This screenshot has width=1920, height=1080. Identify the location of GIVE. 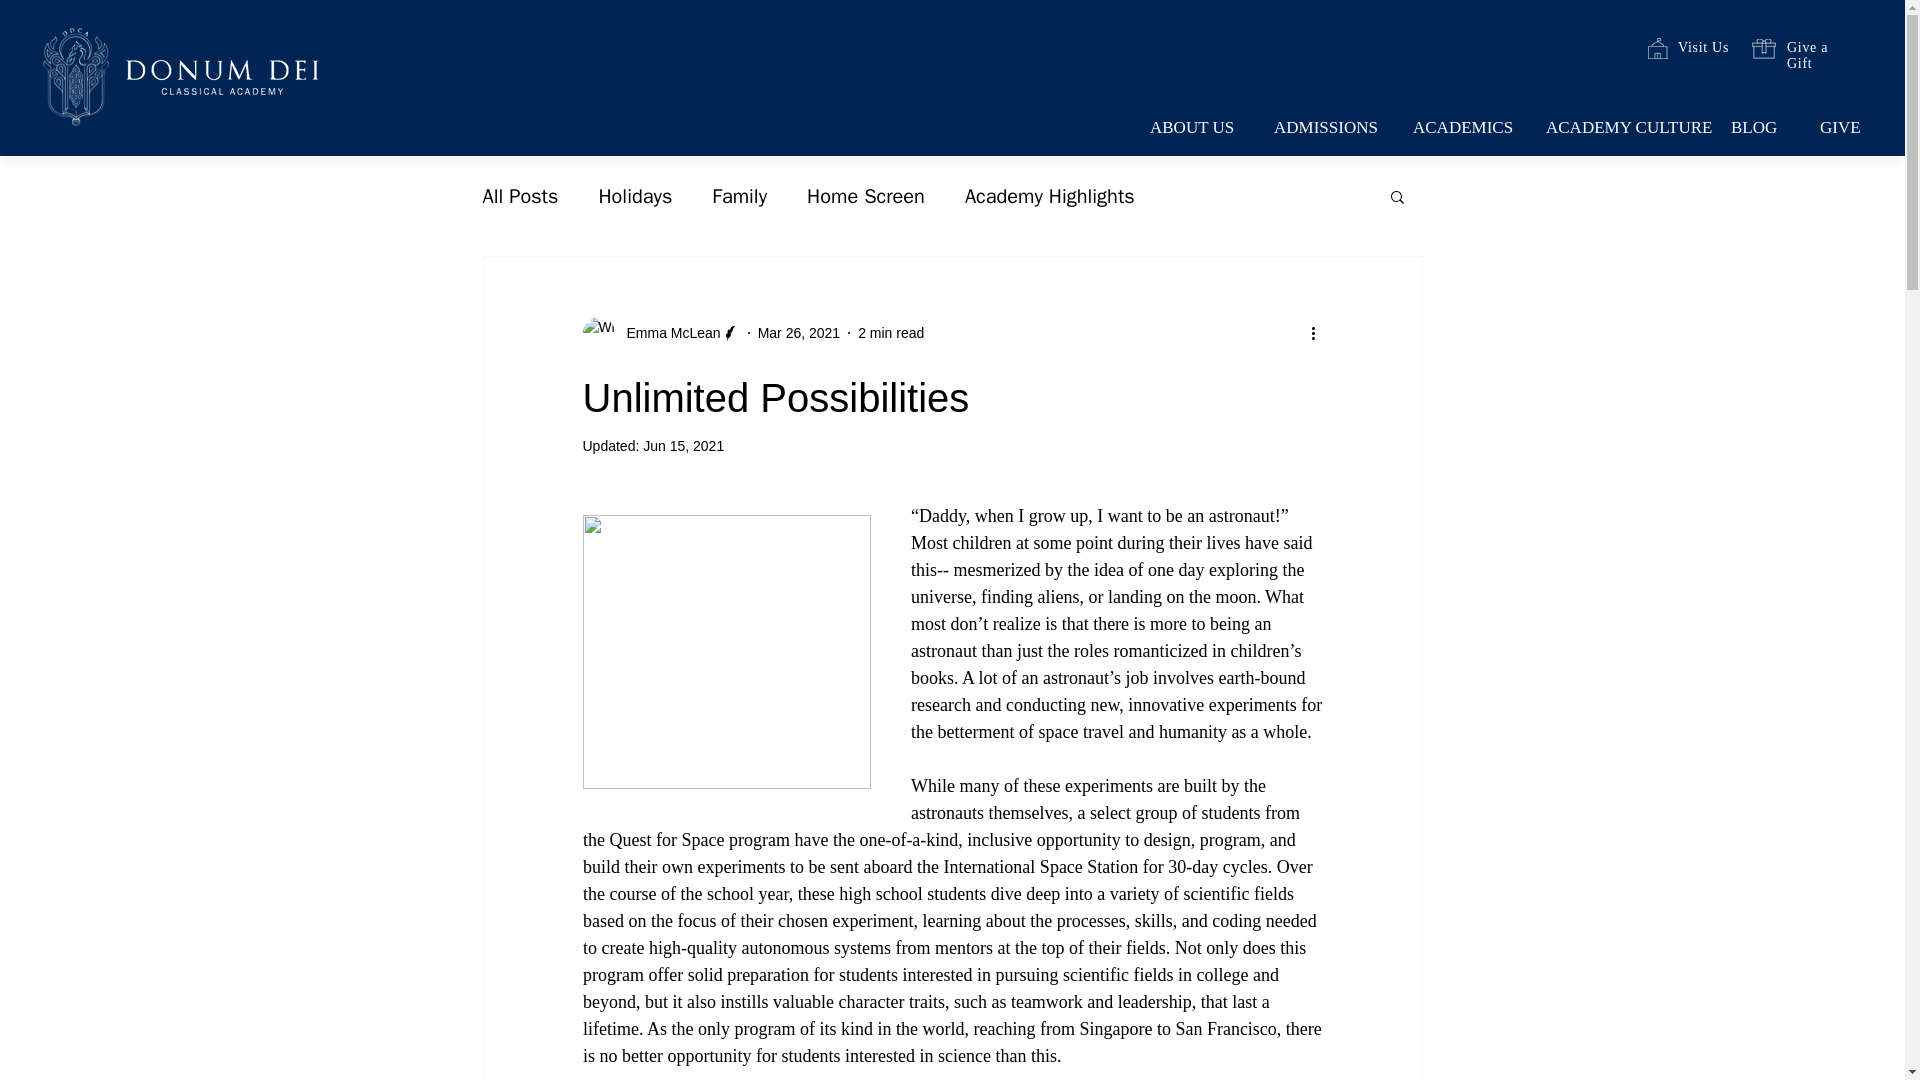
(1844, 128).